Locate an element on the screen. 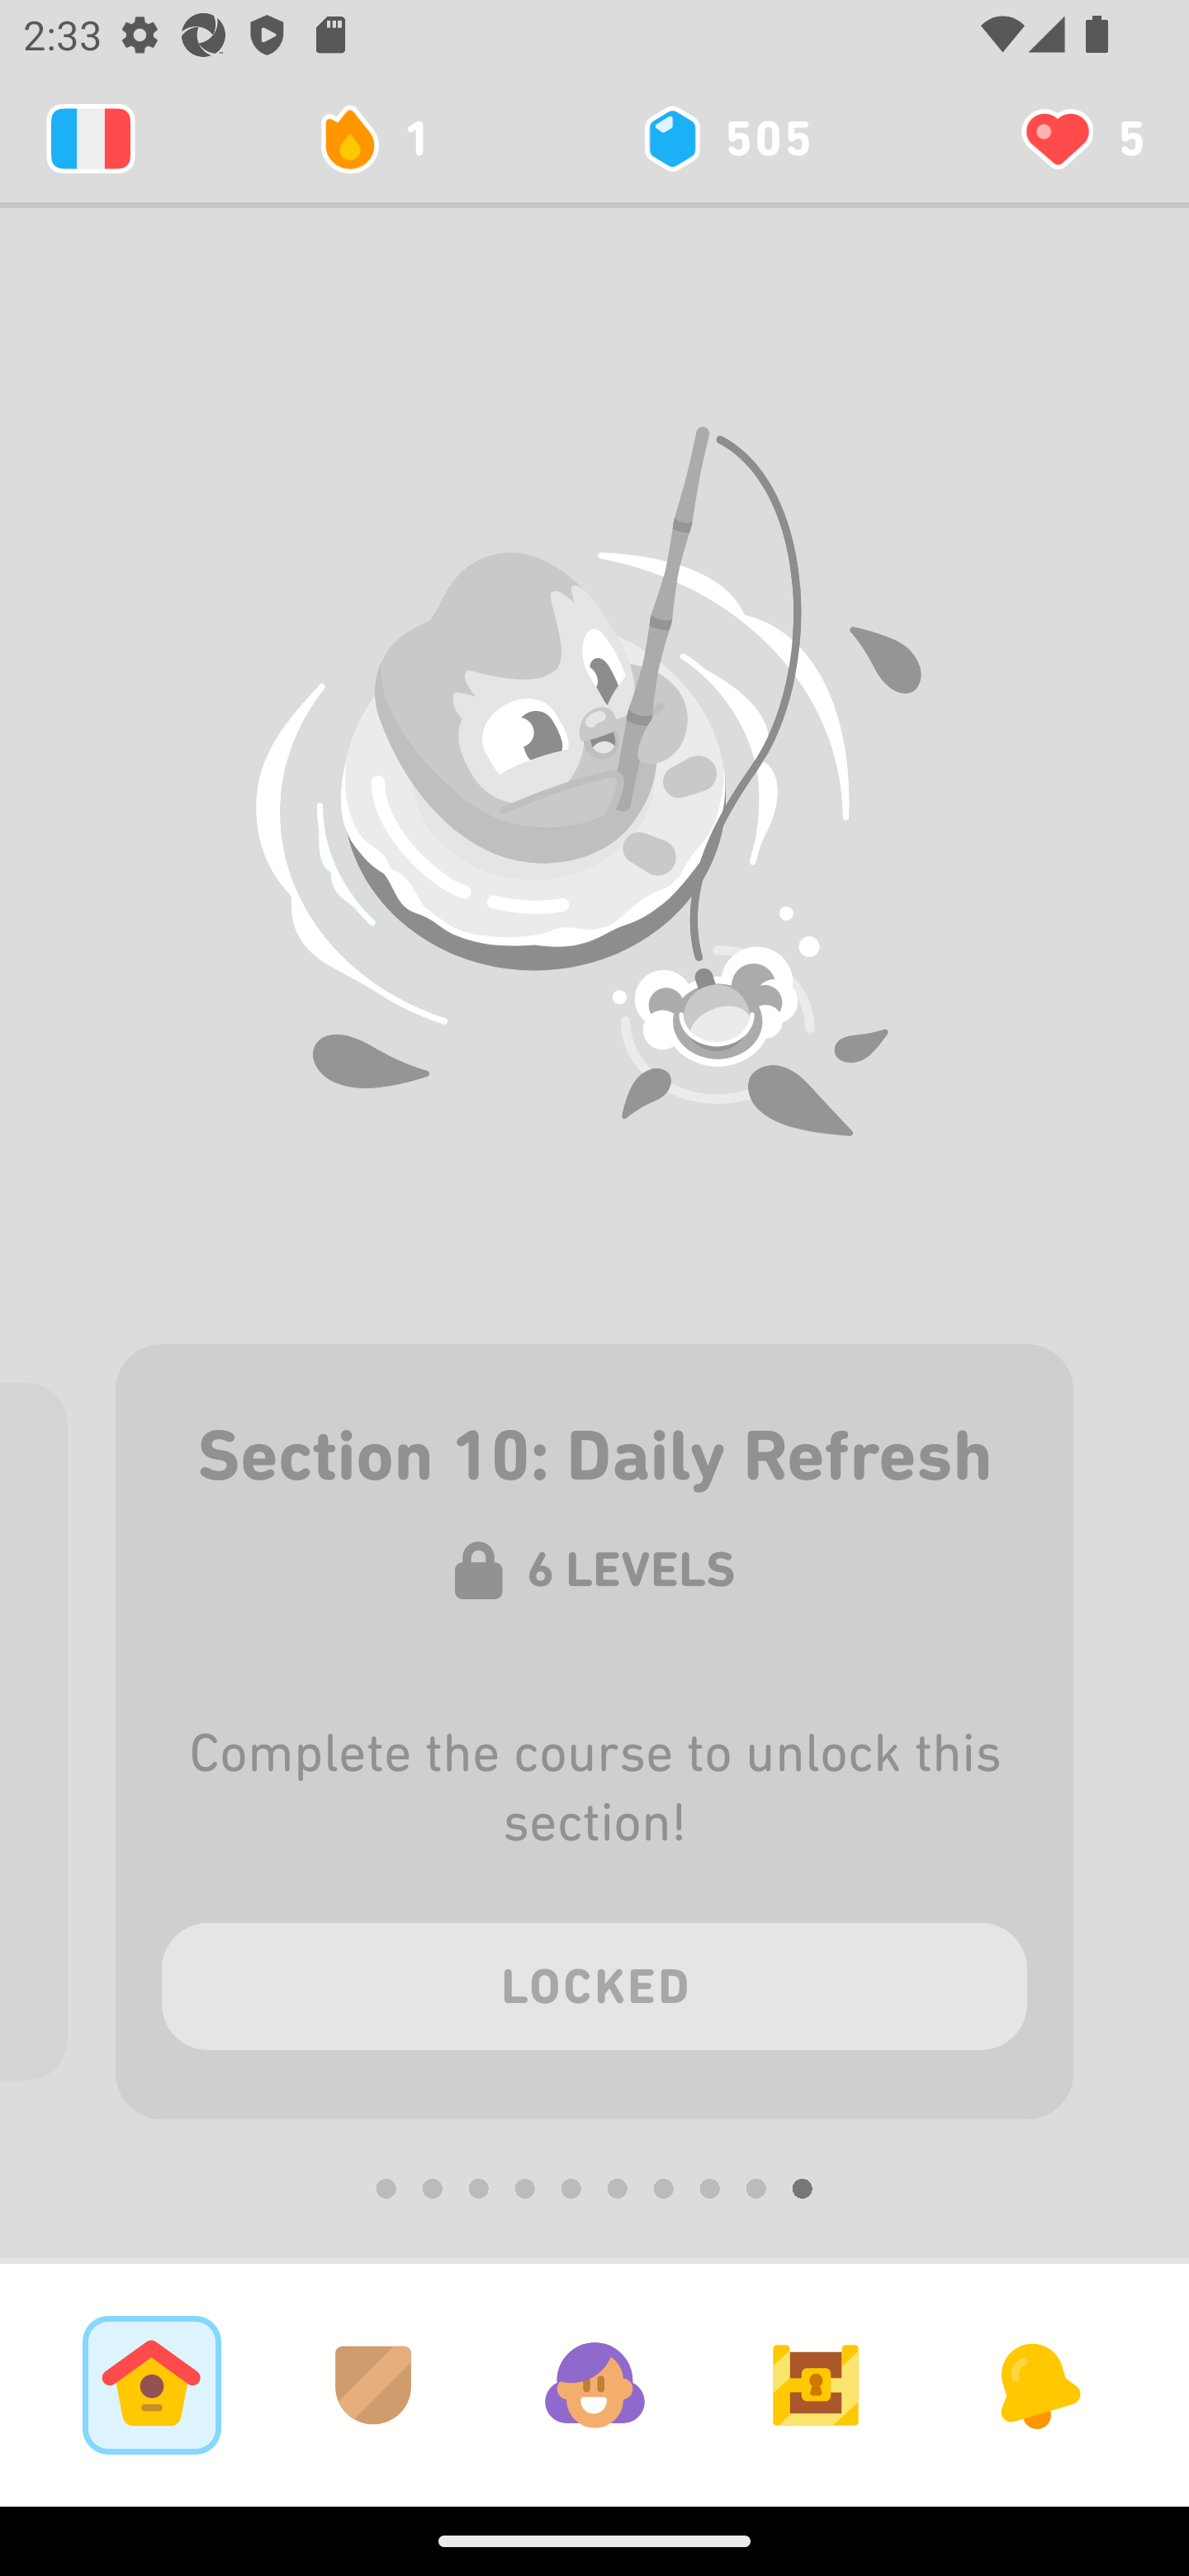  You have 5 hearts left 5 is located at coordinates (1080, 139).